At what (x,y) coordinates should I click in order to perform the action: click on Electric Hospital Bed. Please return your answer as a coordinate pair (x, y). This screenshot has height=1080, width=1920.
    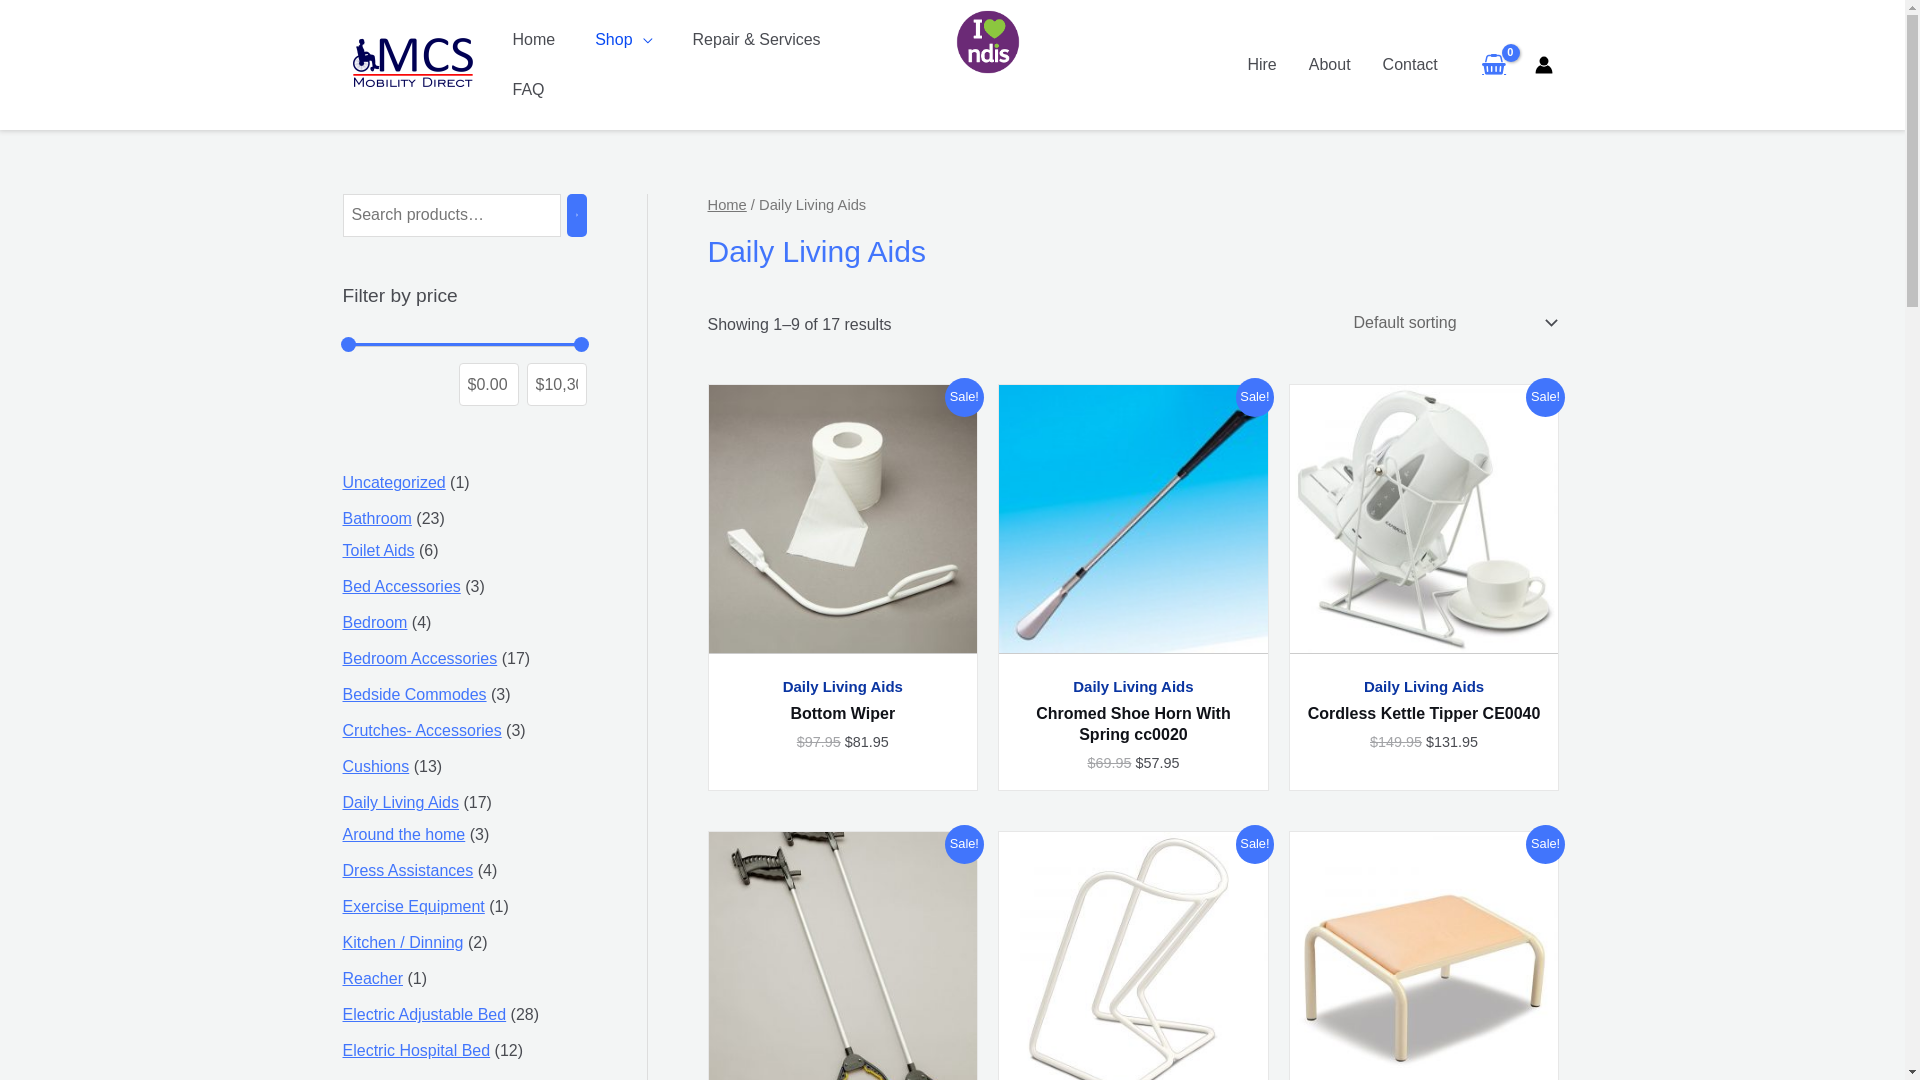
    Looking at the image, I should click on (416, 1050).